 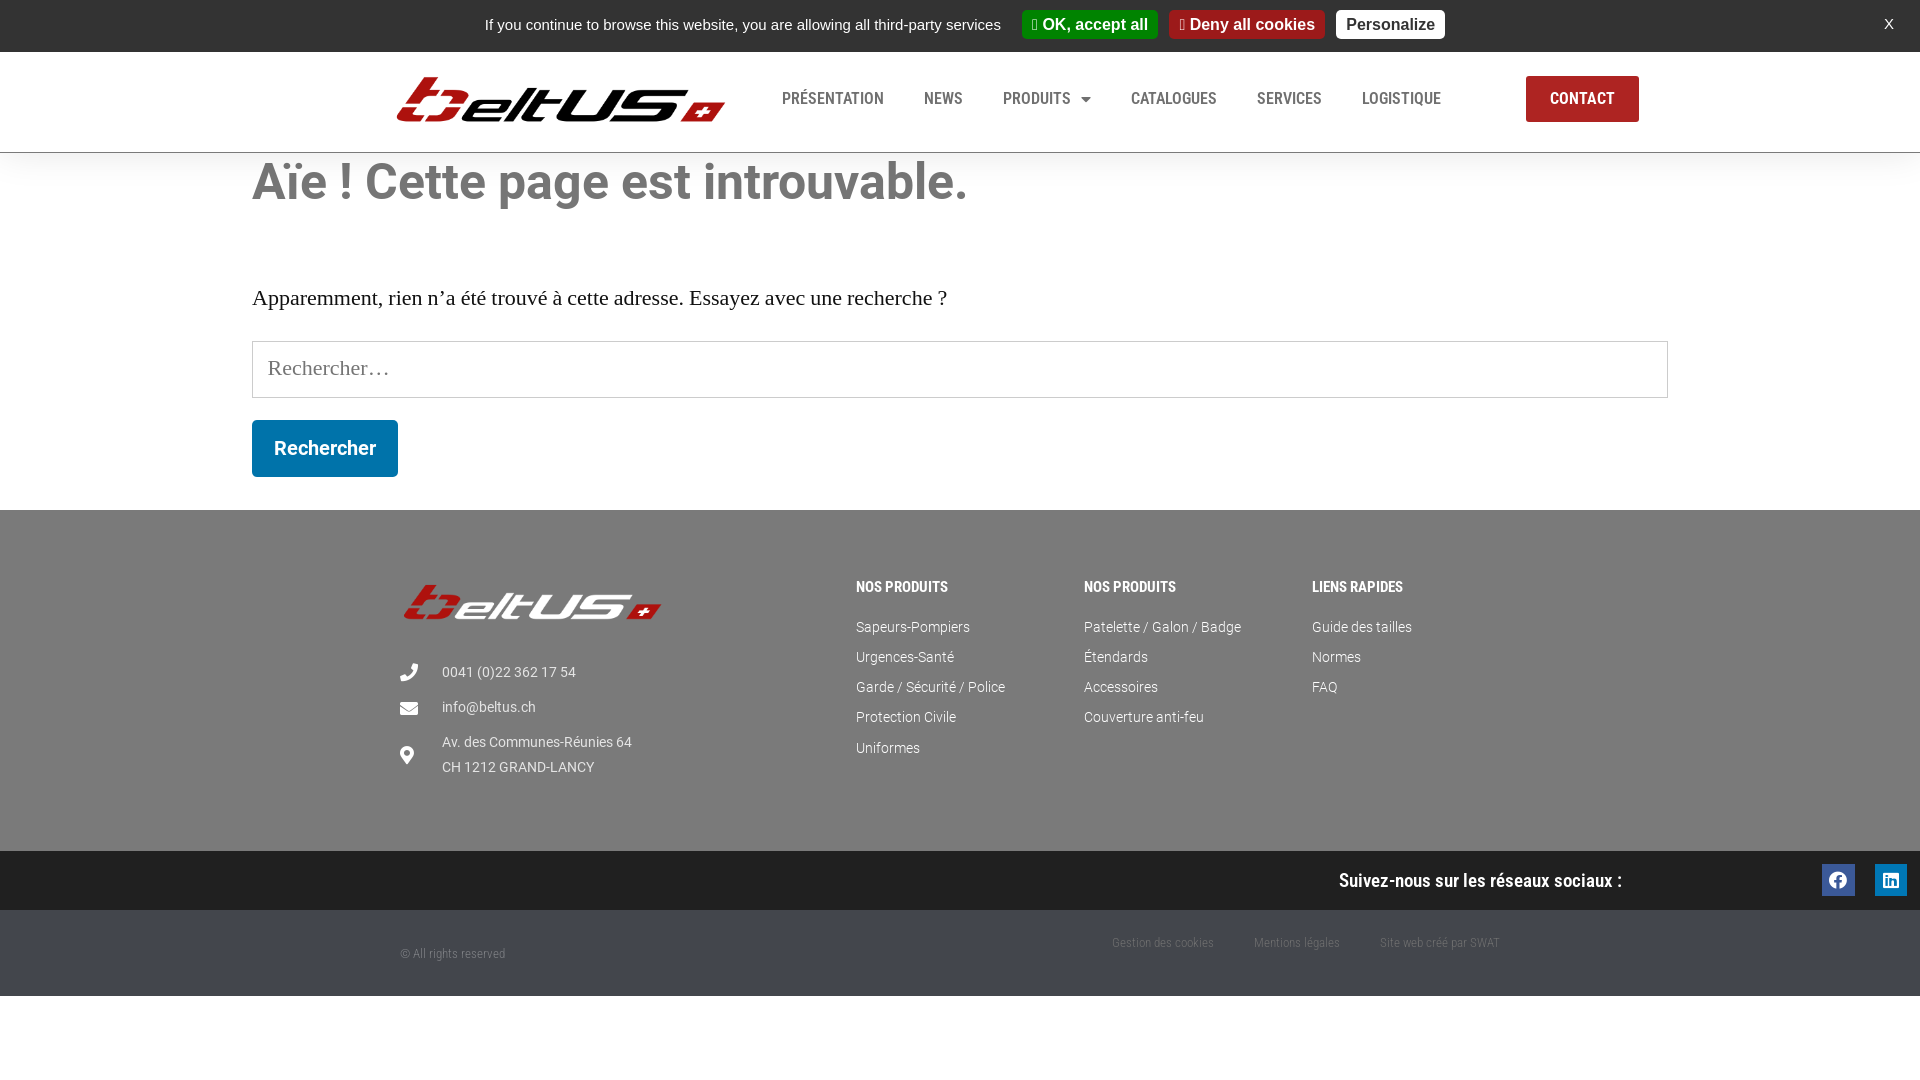 I want to click on PRODUITS, so click(x=1047, y=99).